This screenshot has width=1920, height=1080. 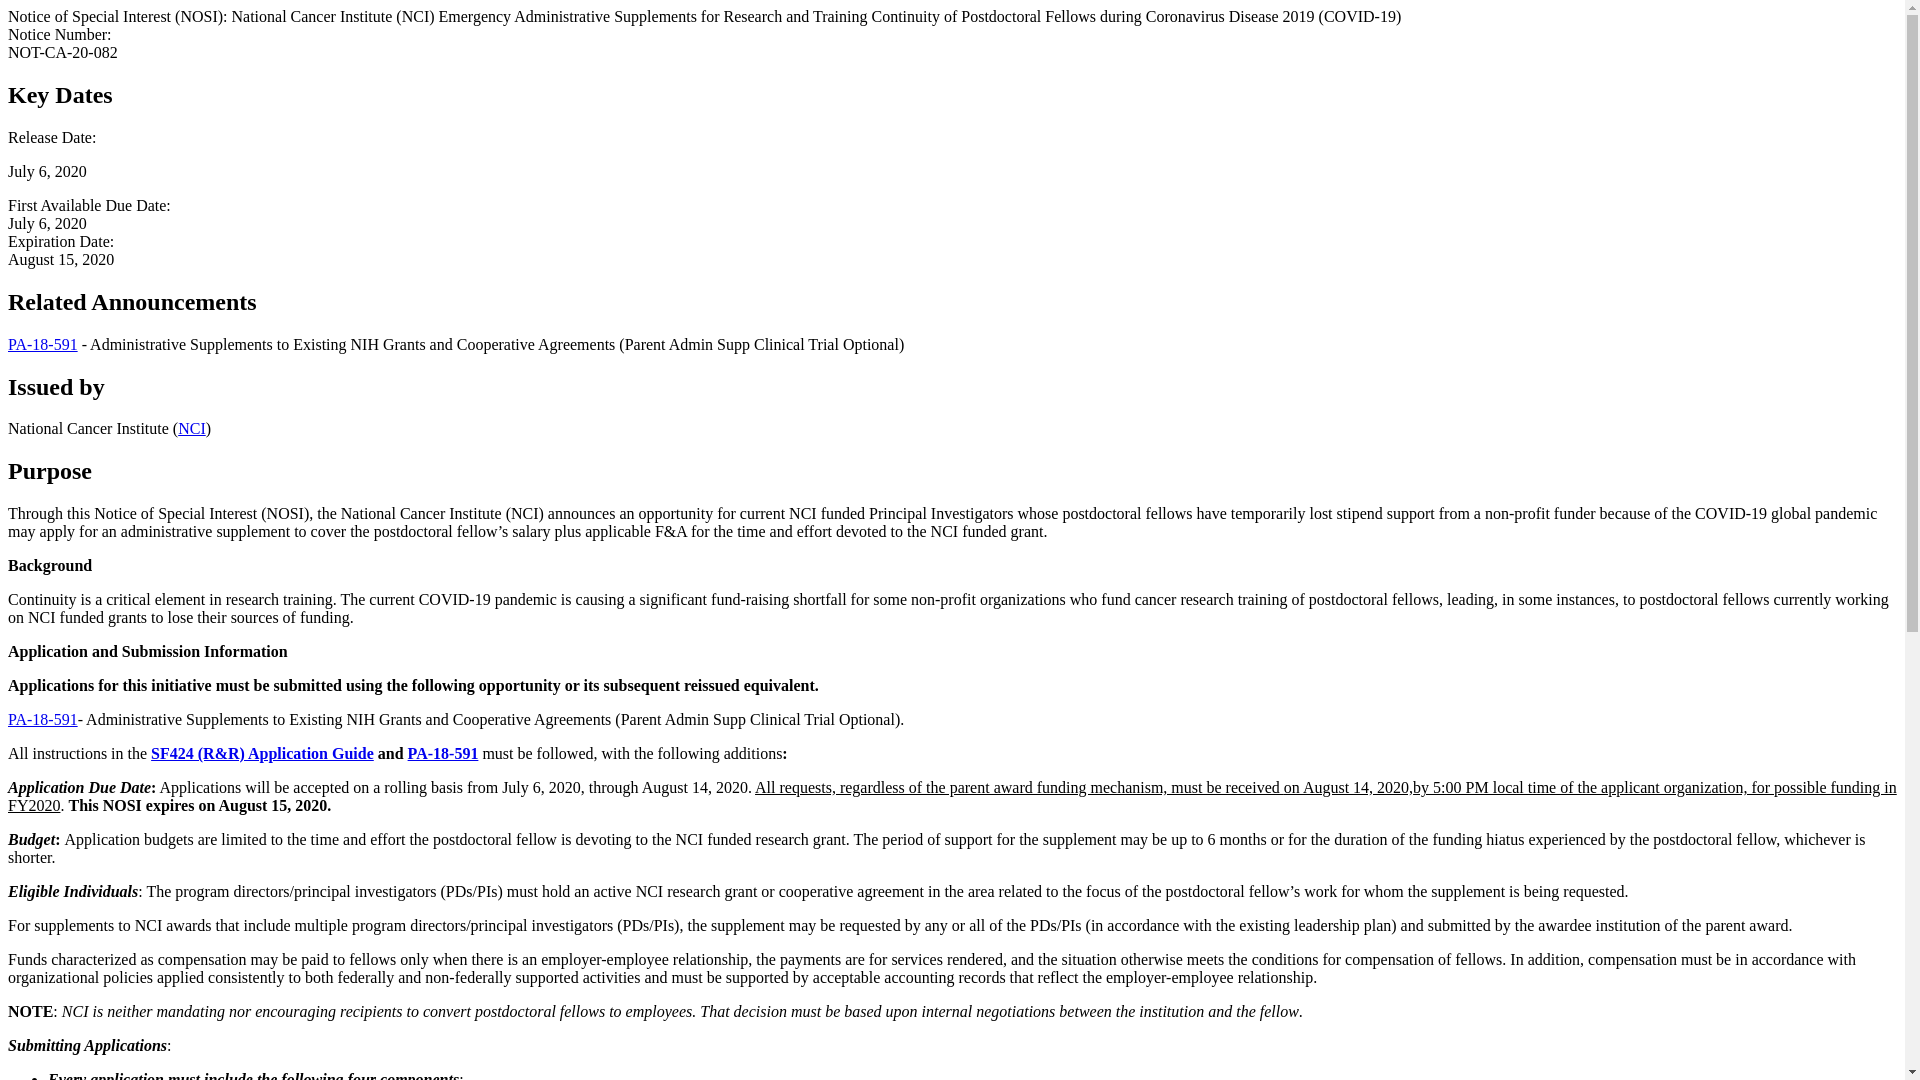 What do you see at coordinates (42, 718) in the screenshot?
I see `PA-18-591` at bounding box center [42, 718].